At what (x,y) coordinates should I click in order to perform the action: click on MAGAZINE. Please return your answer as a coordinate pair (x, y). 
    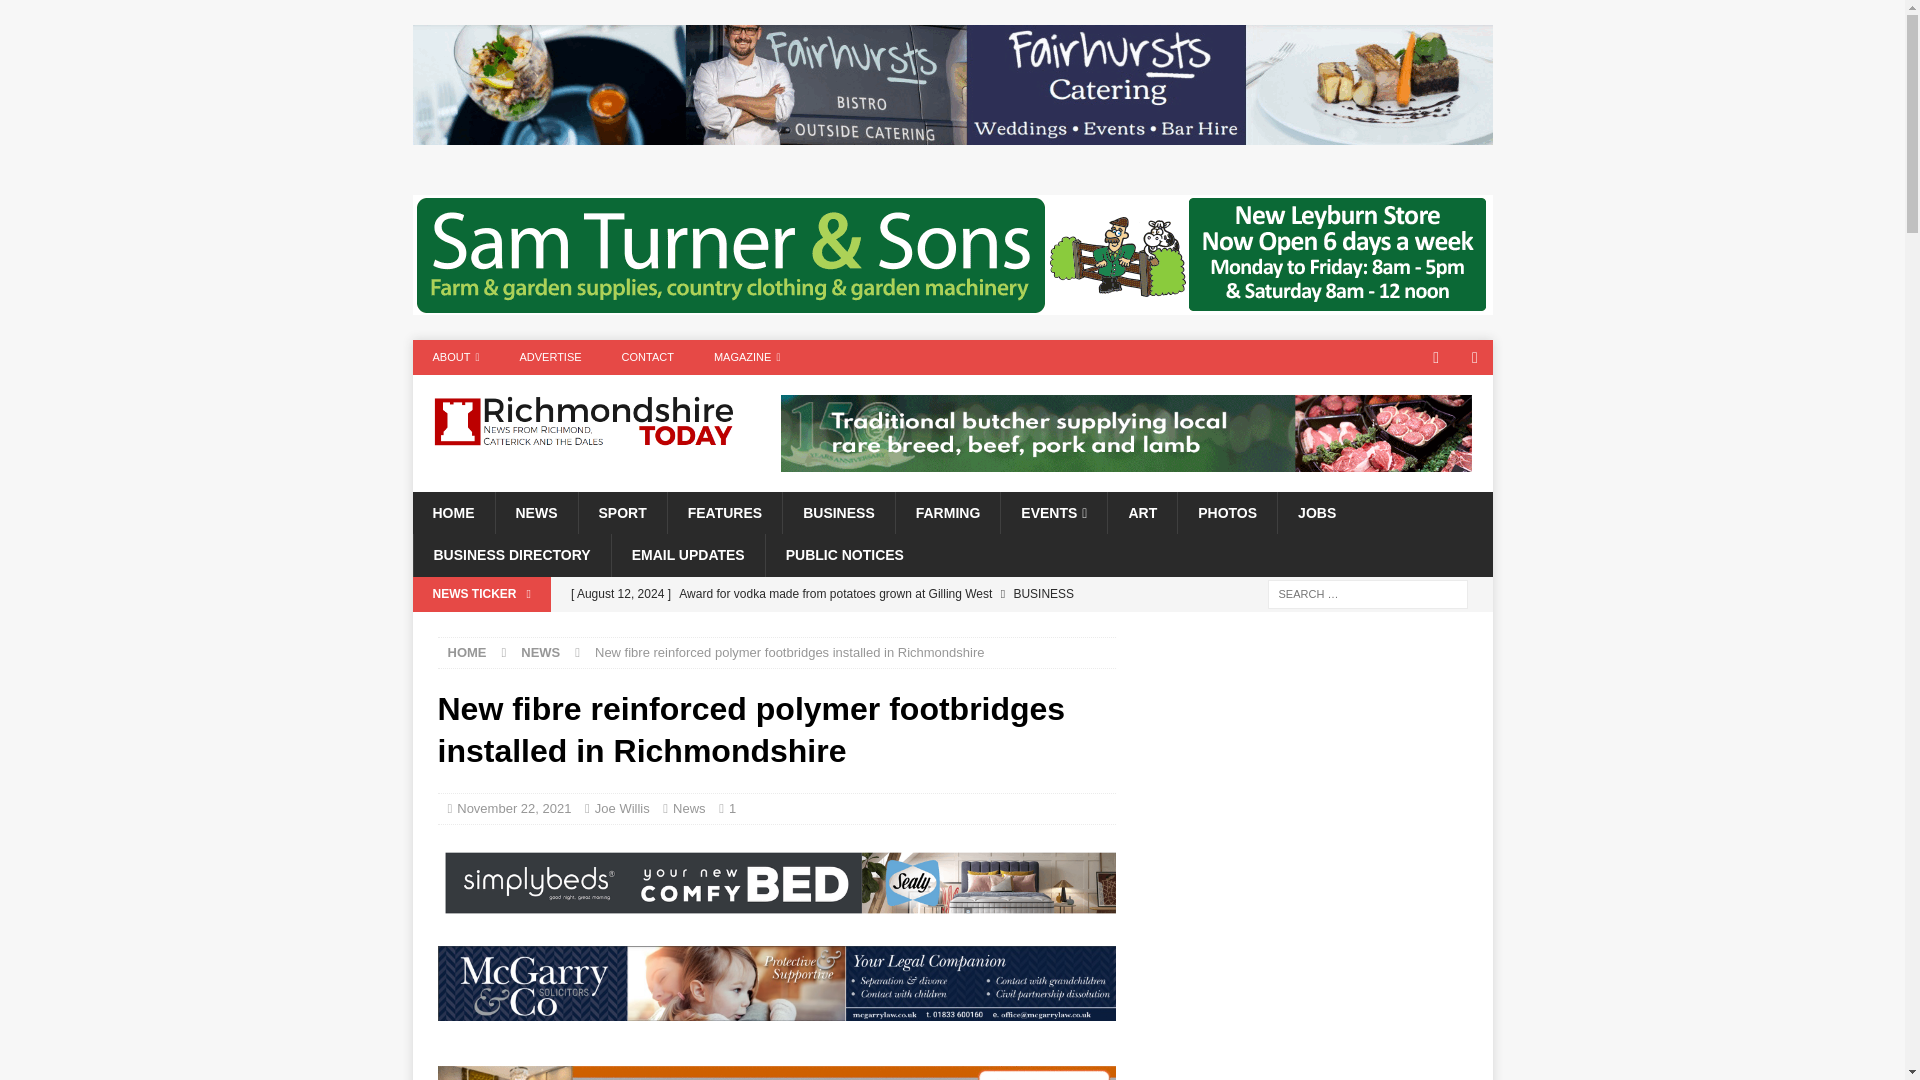
    Looking at the image, I should click on (746, 357).